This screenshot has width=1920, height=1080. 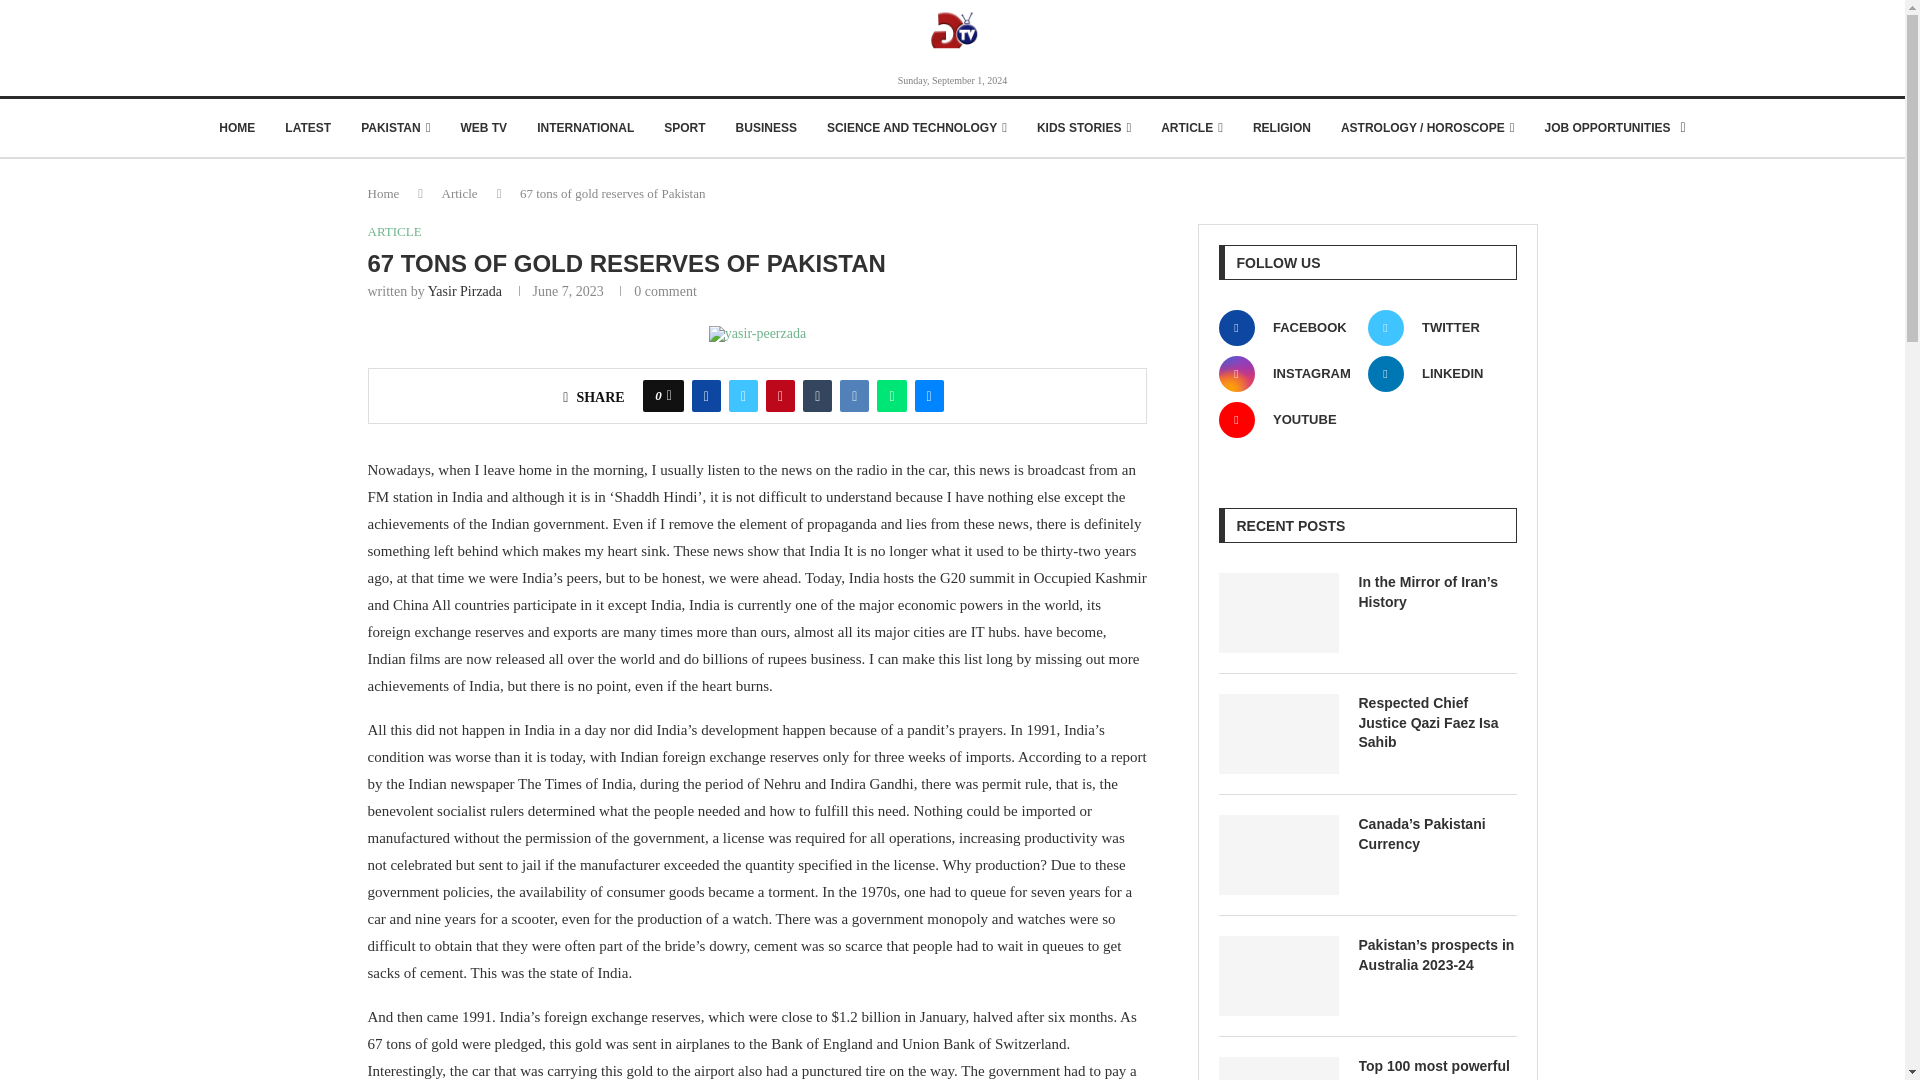 What do you see at coordinates (766, 128) in the screenshot?
I see `BUSINESS` at bounding box center [766, 128].